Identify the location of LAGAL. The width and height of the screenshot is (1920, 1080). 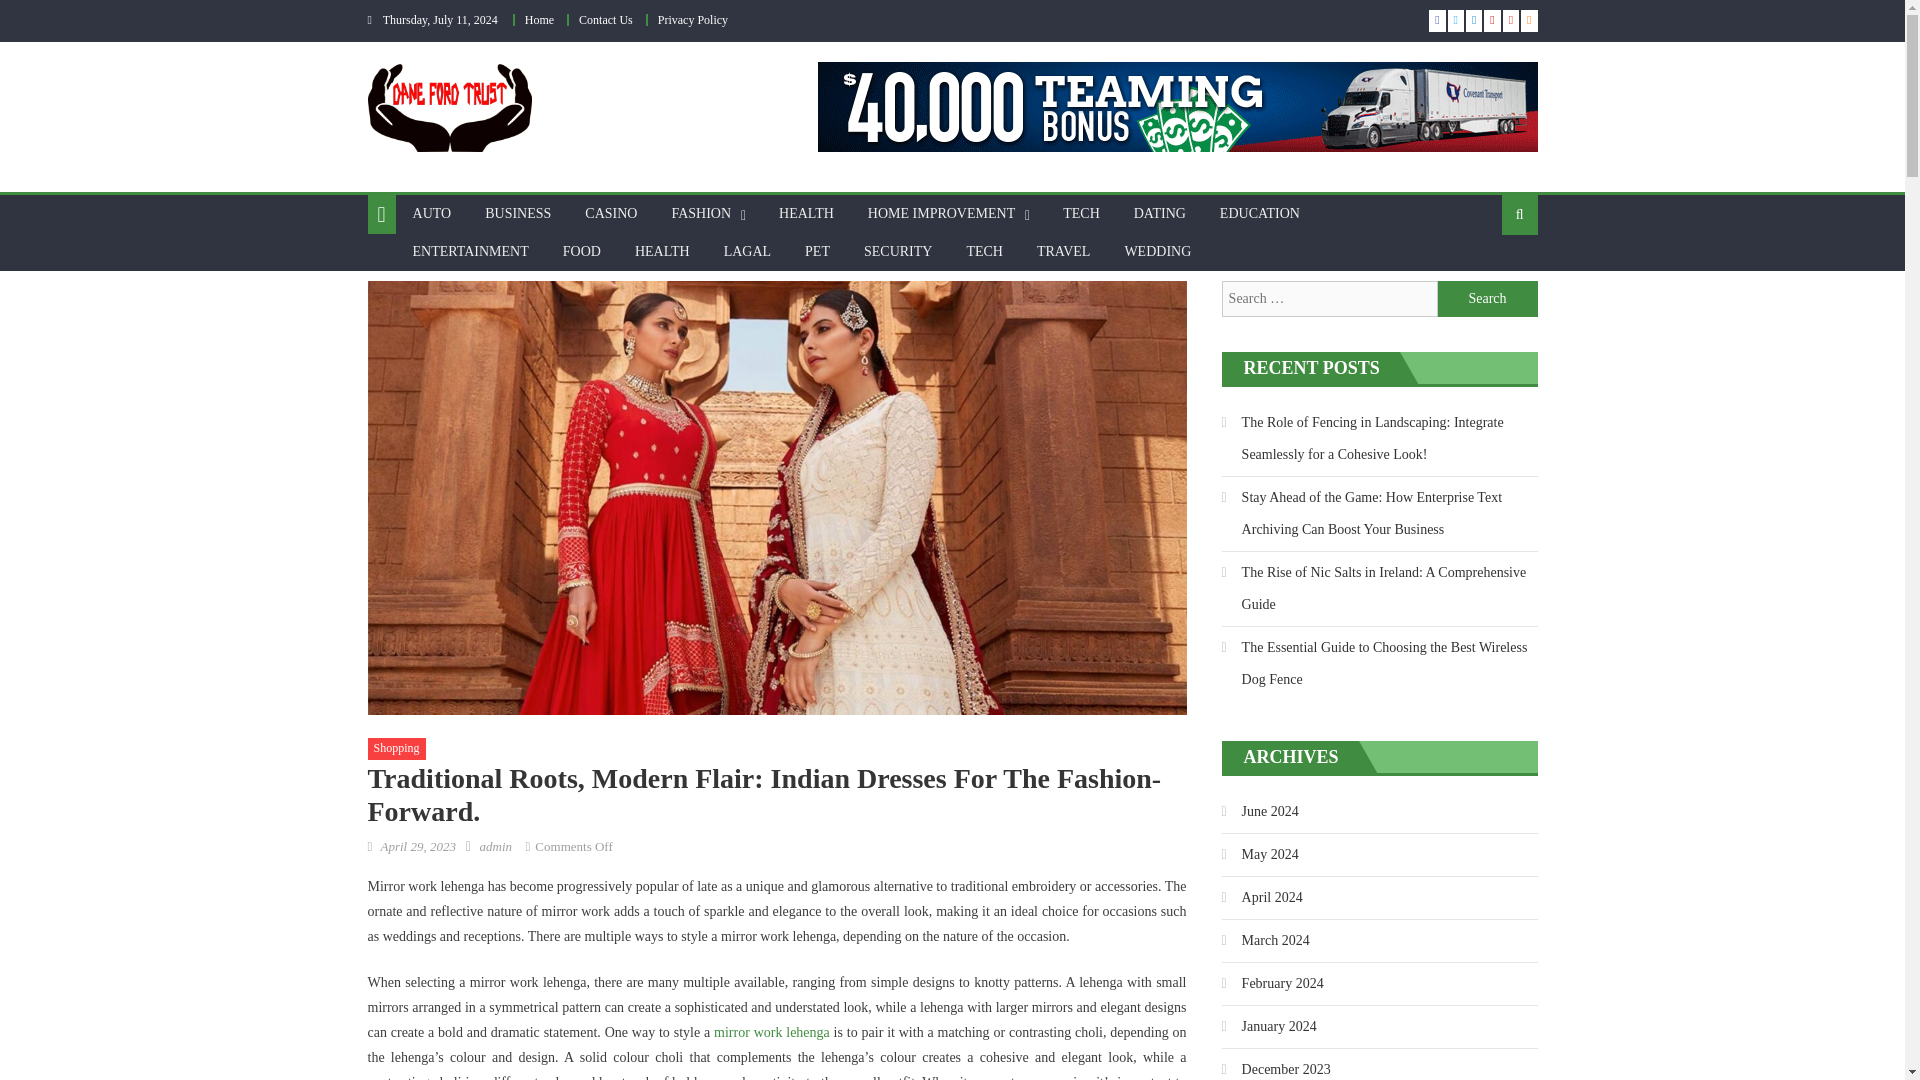
(746, 252).